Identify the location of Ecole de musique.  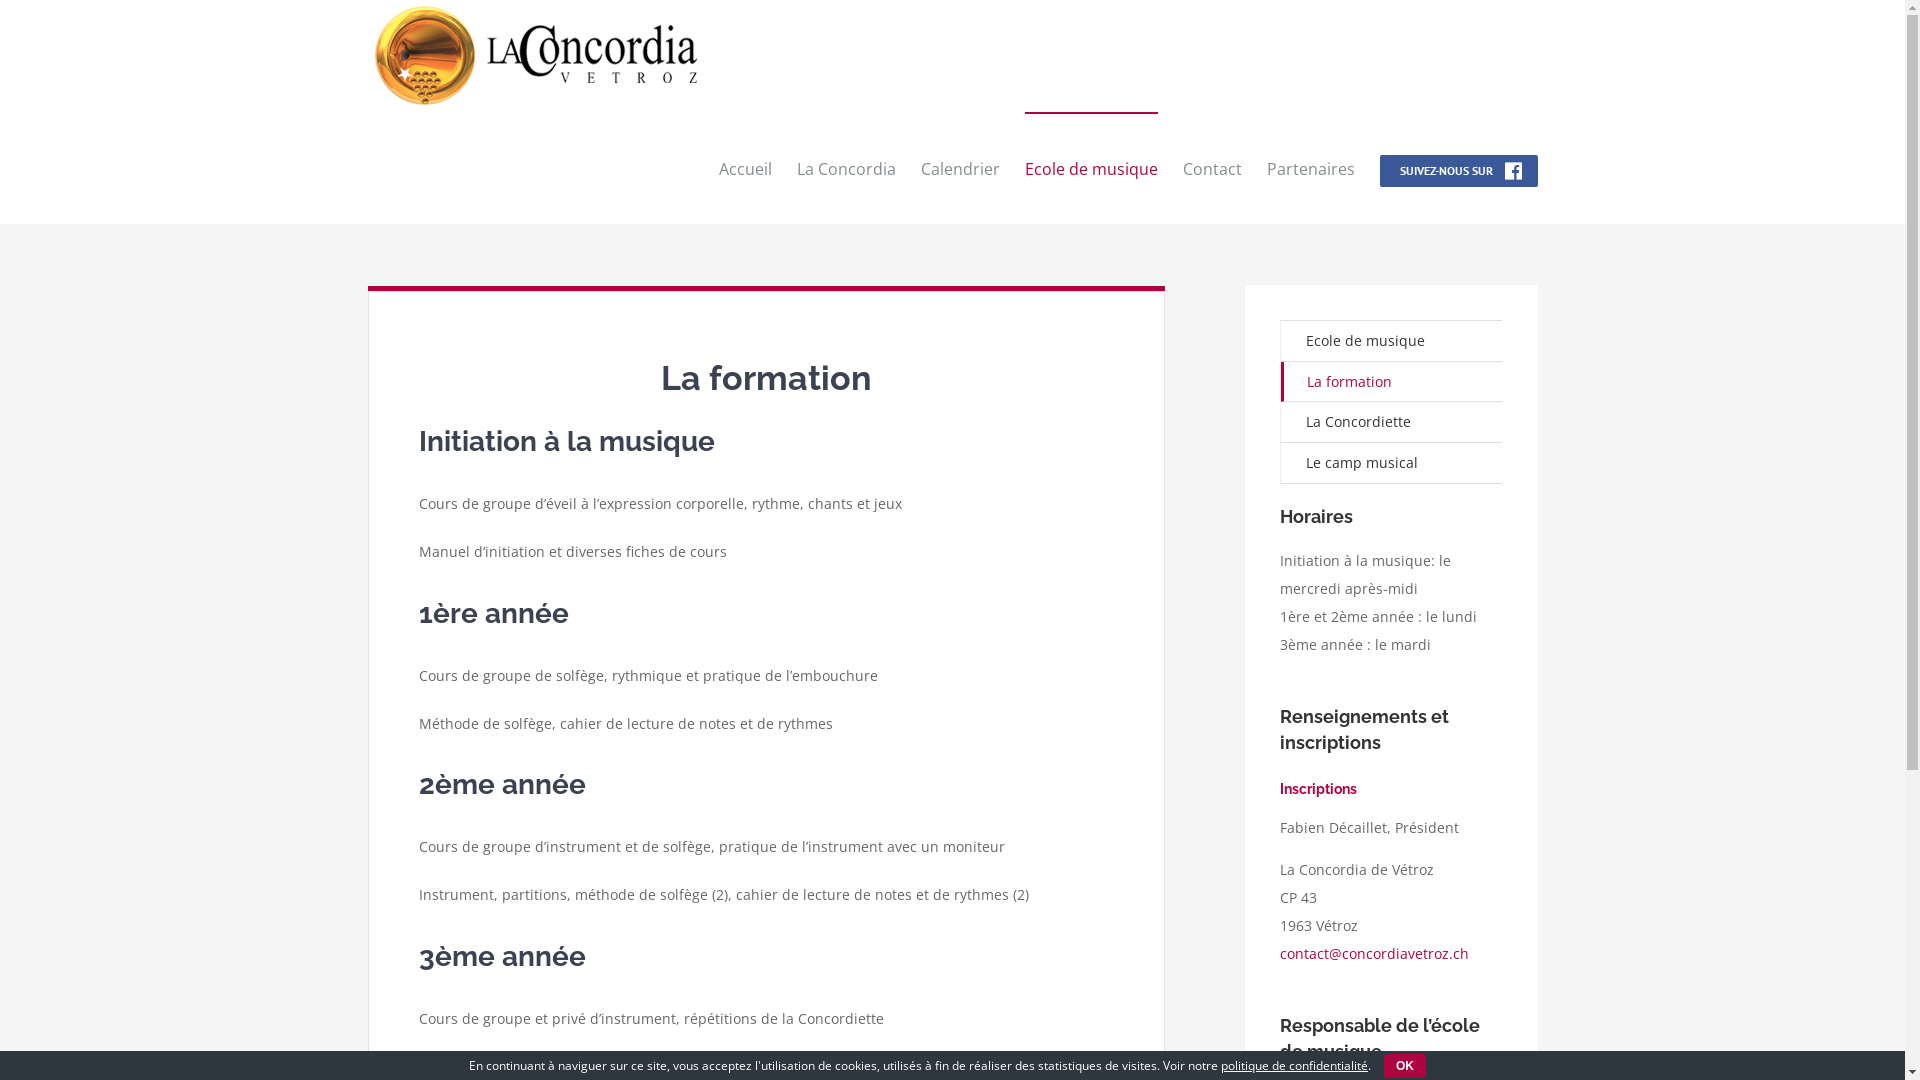
(1392, 342).